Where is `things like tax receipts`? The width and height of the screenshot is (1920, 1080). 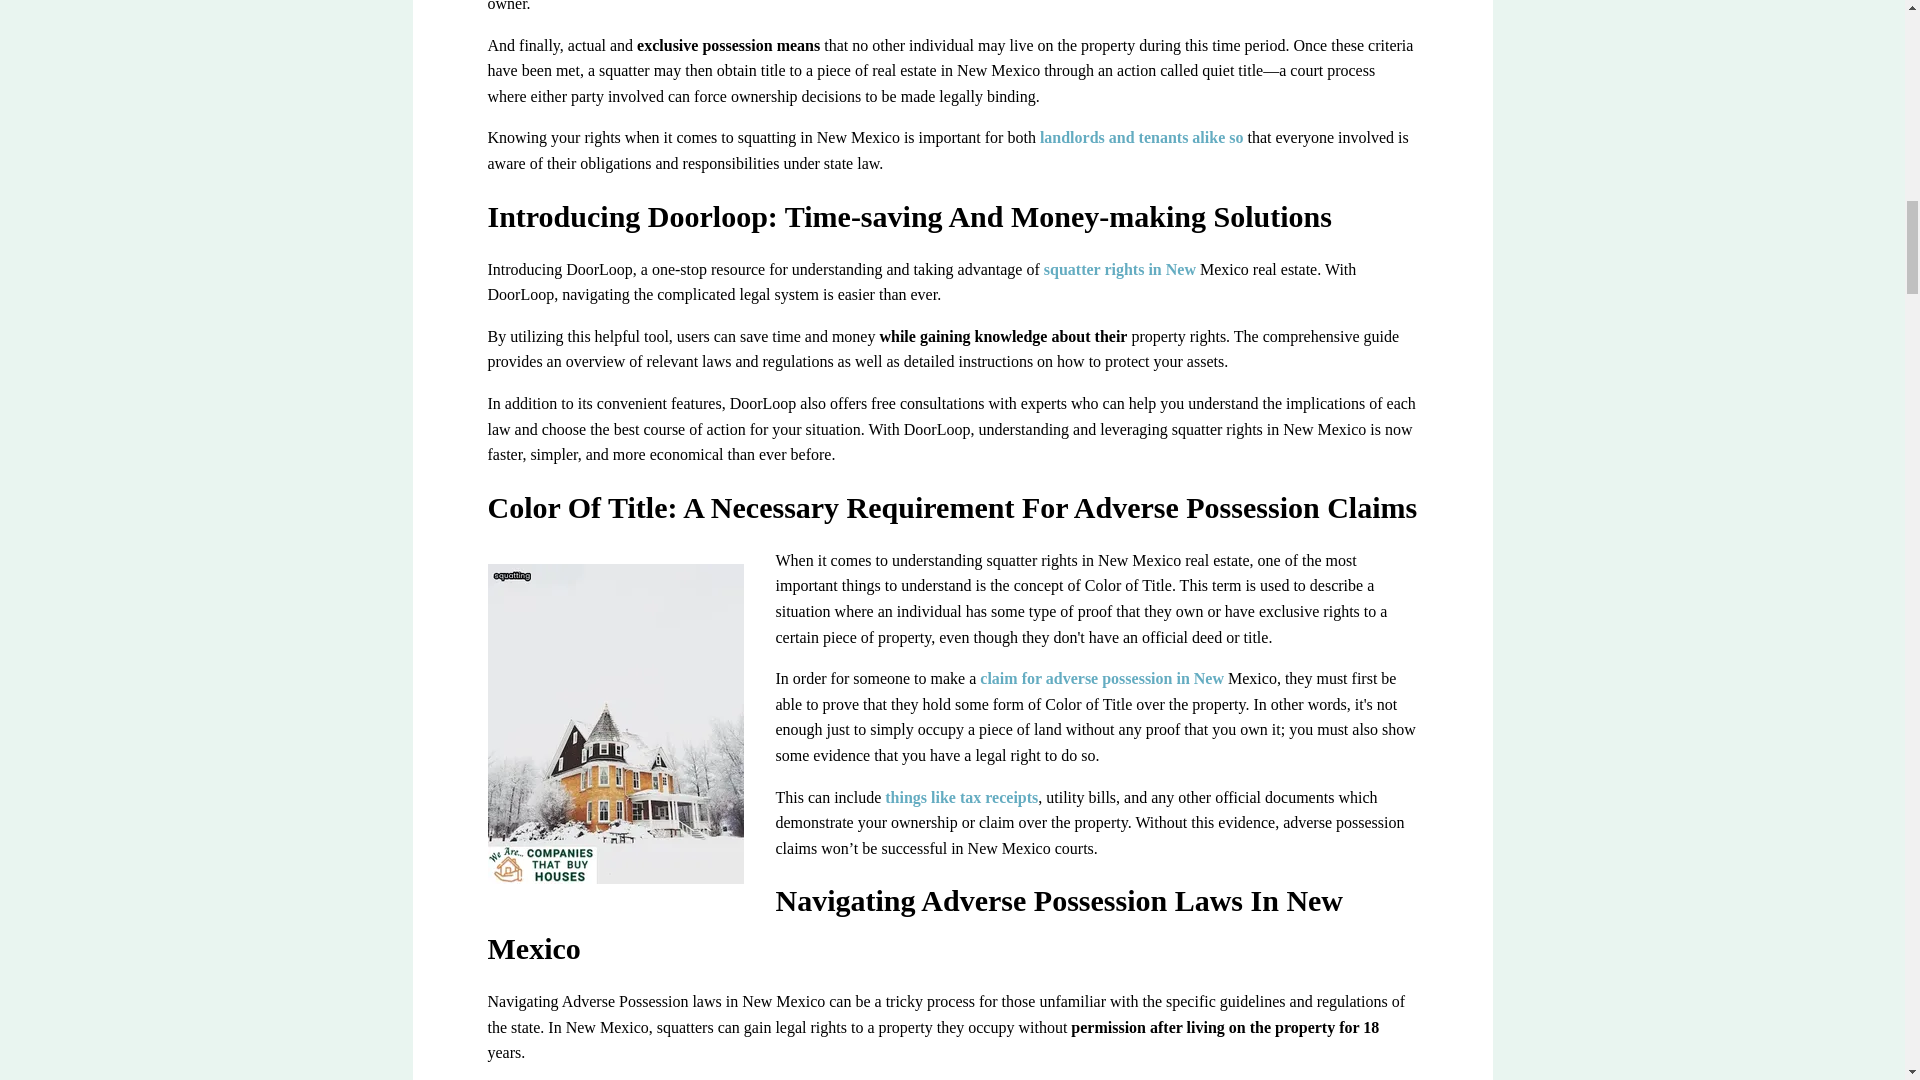
things like tax receipts is located at coordinates (962, 796).